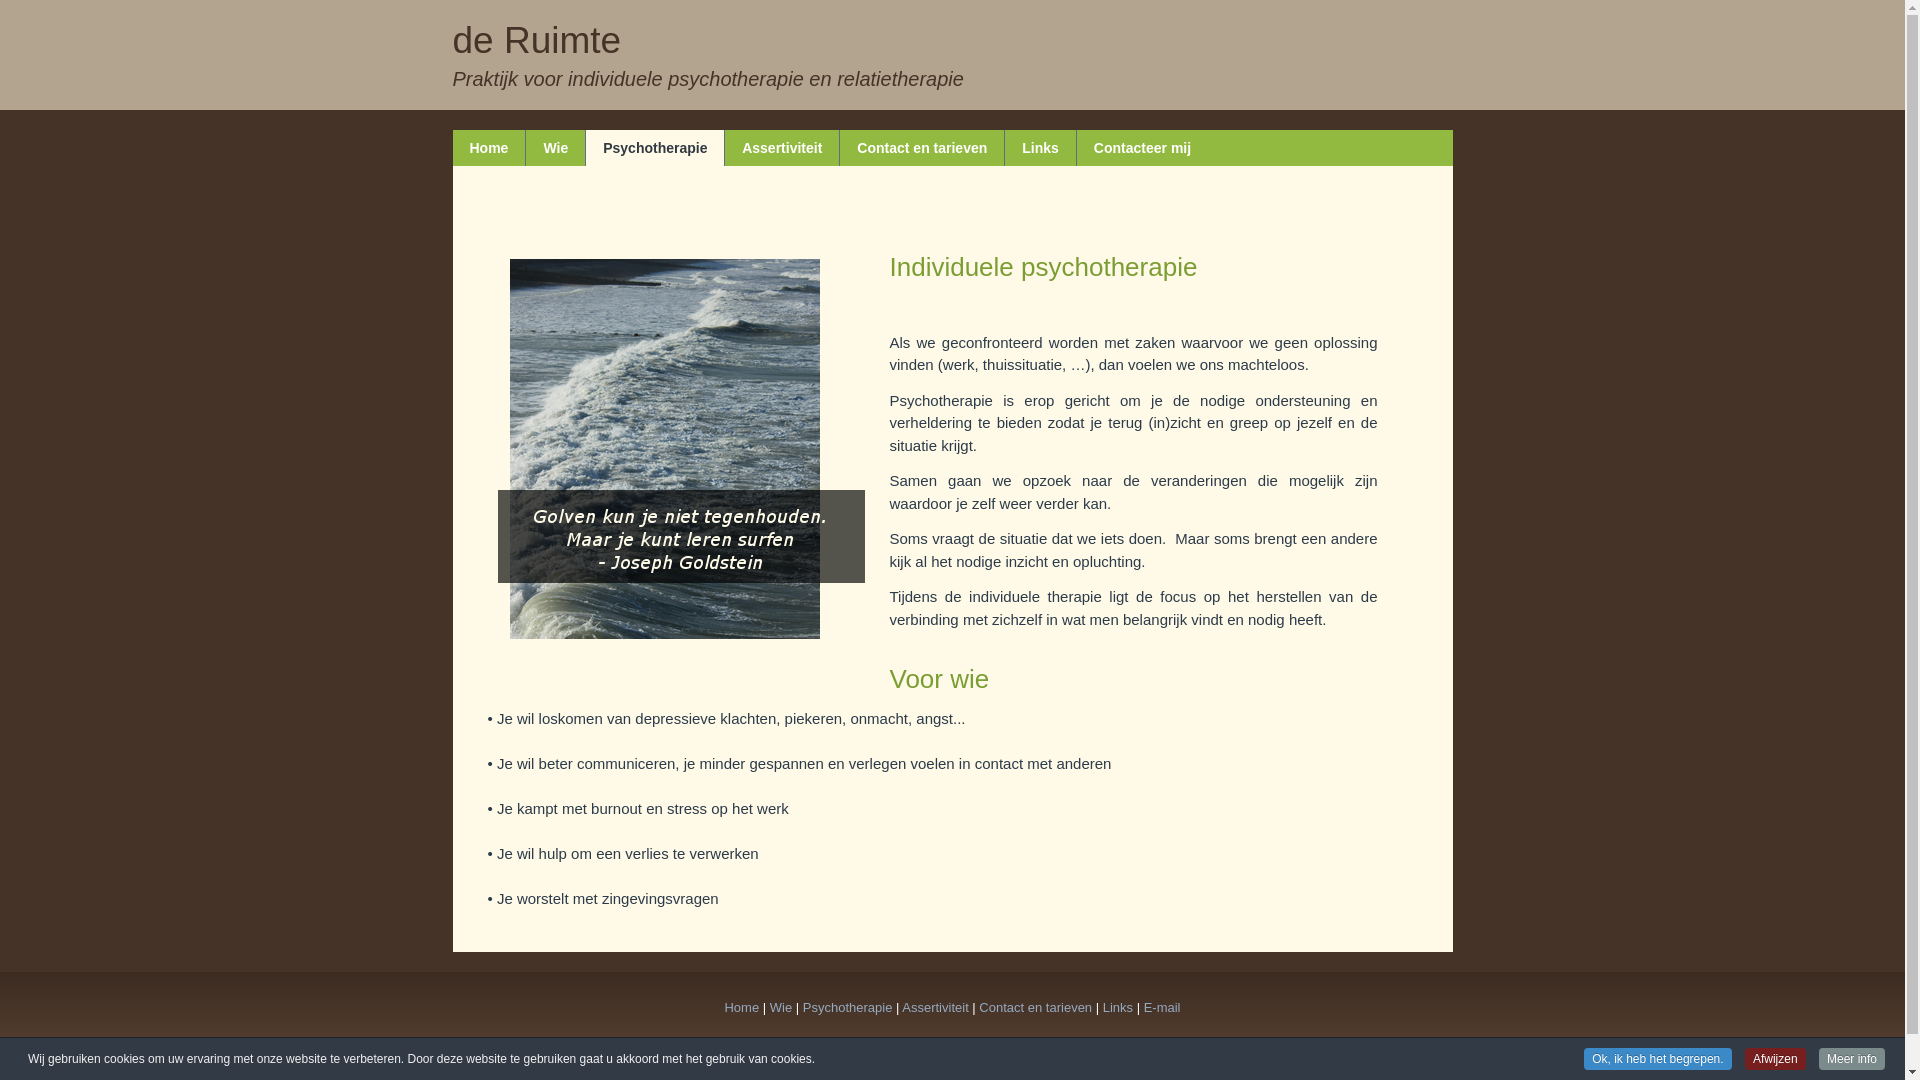 The height and width of the screenshot is (1080, 1920). Describe the element at coordinates (781, 1008) in the screenshot. I see `Wie` at that location.